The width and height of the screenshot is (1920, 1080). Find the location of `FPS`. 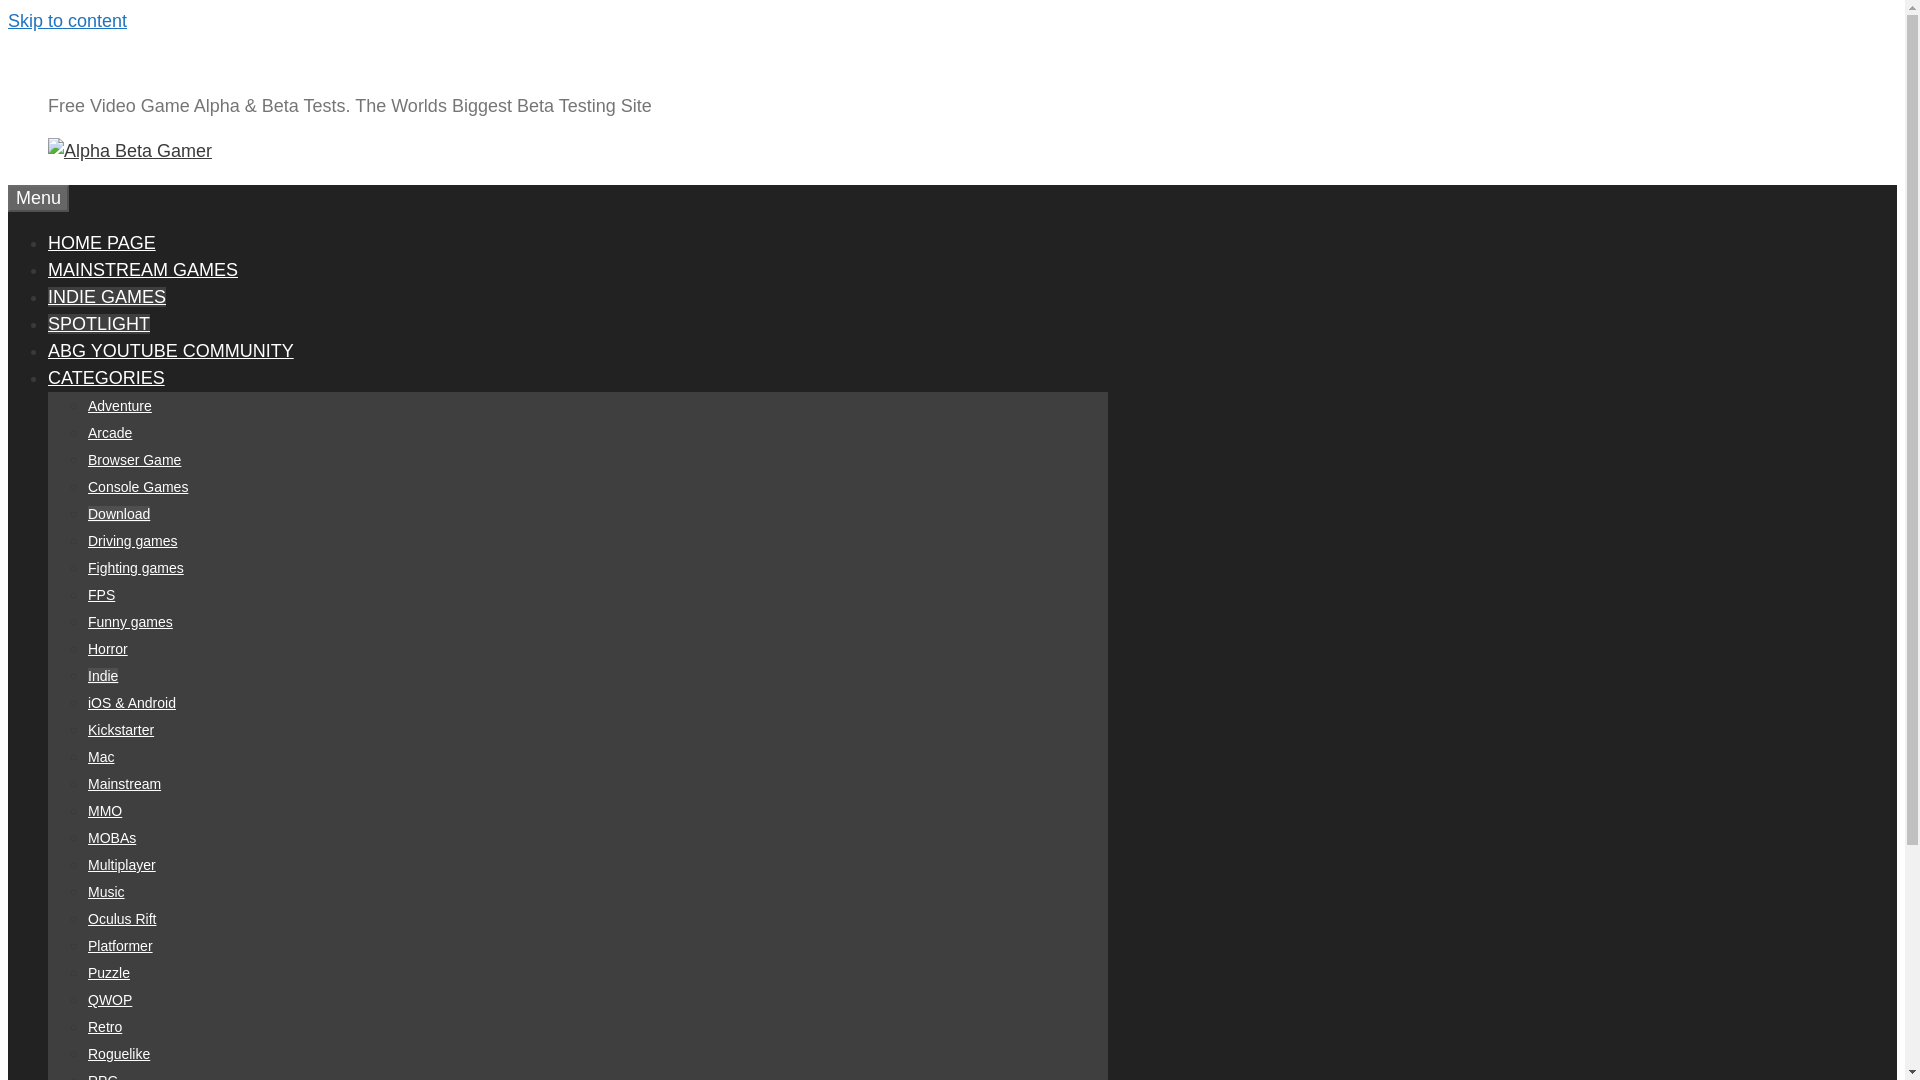

FPS is located at coordinates (102, 594).